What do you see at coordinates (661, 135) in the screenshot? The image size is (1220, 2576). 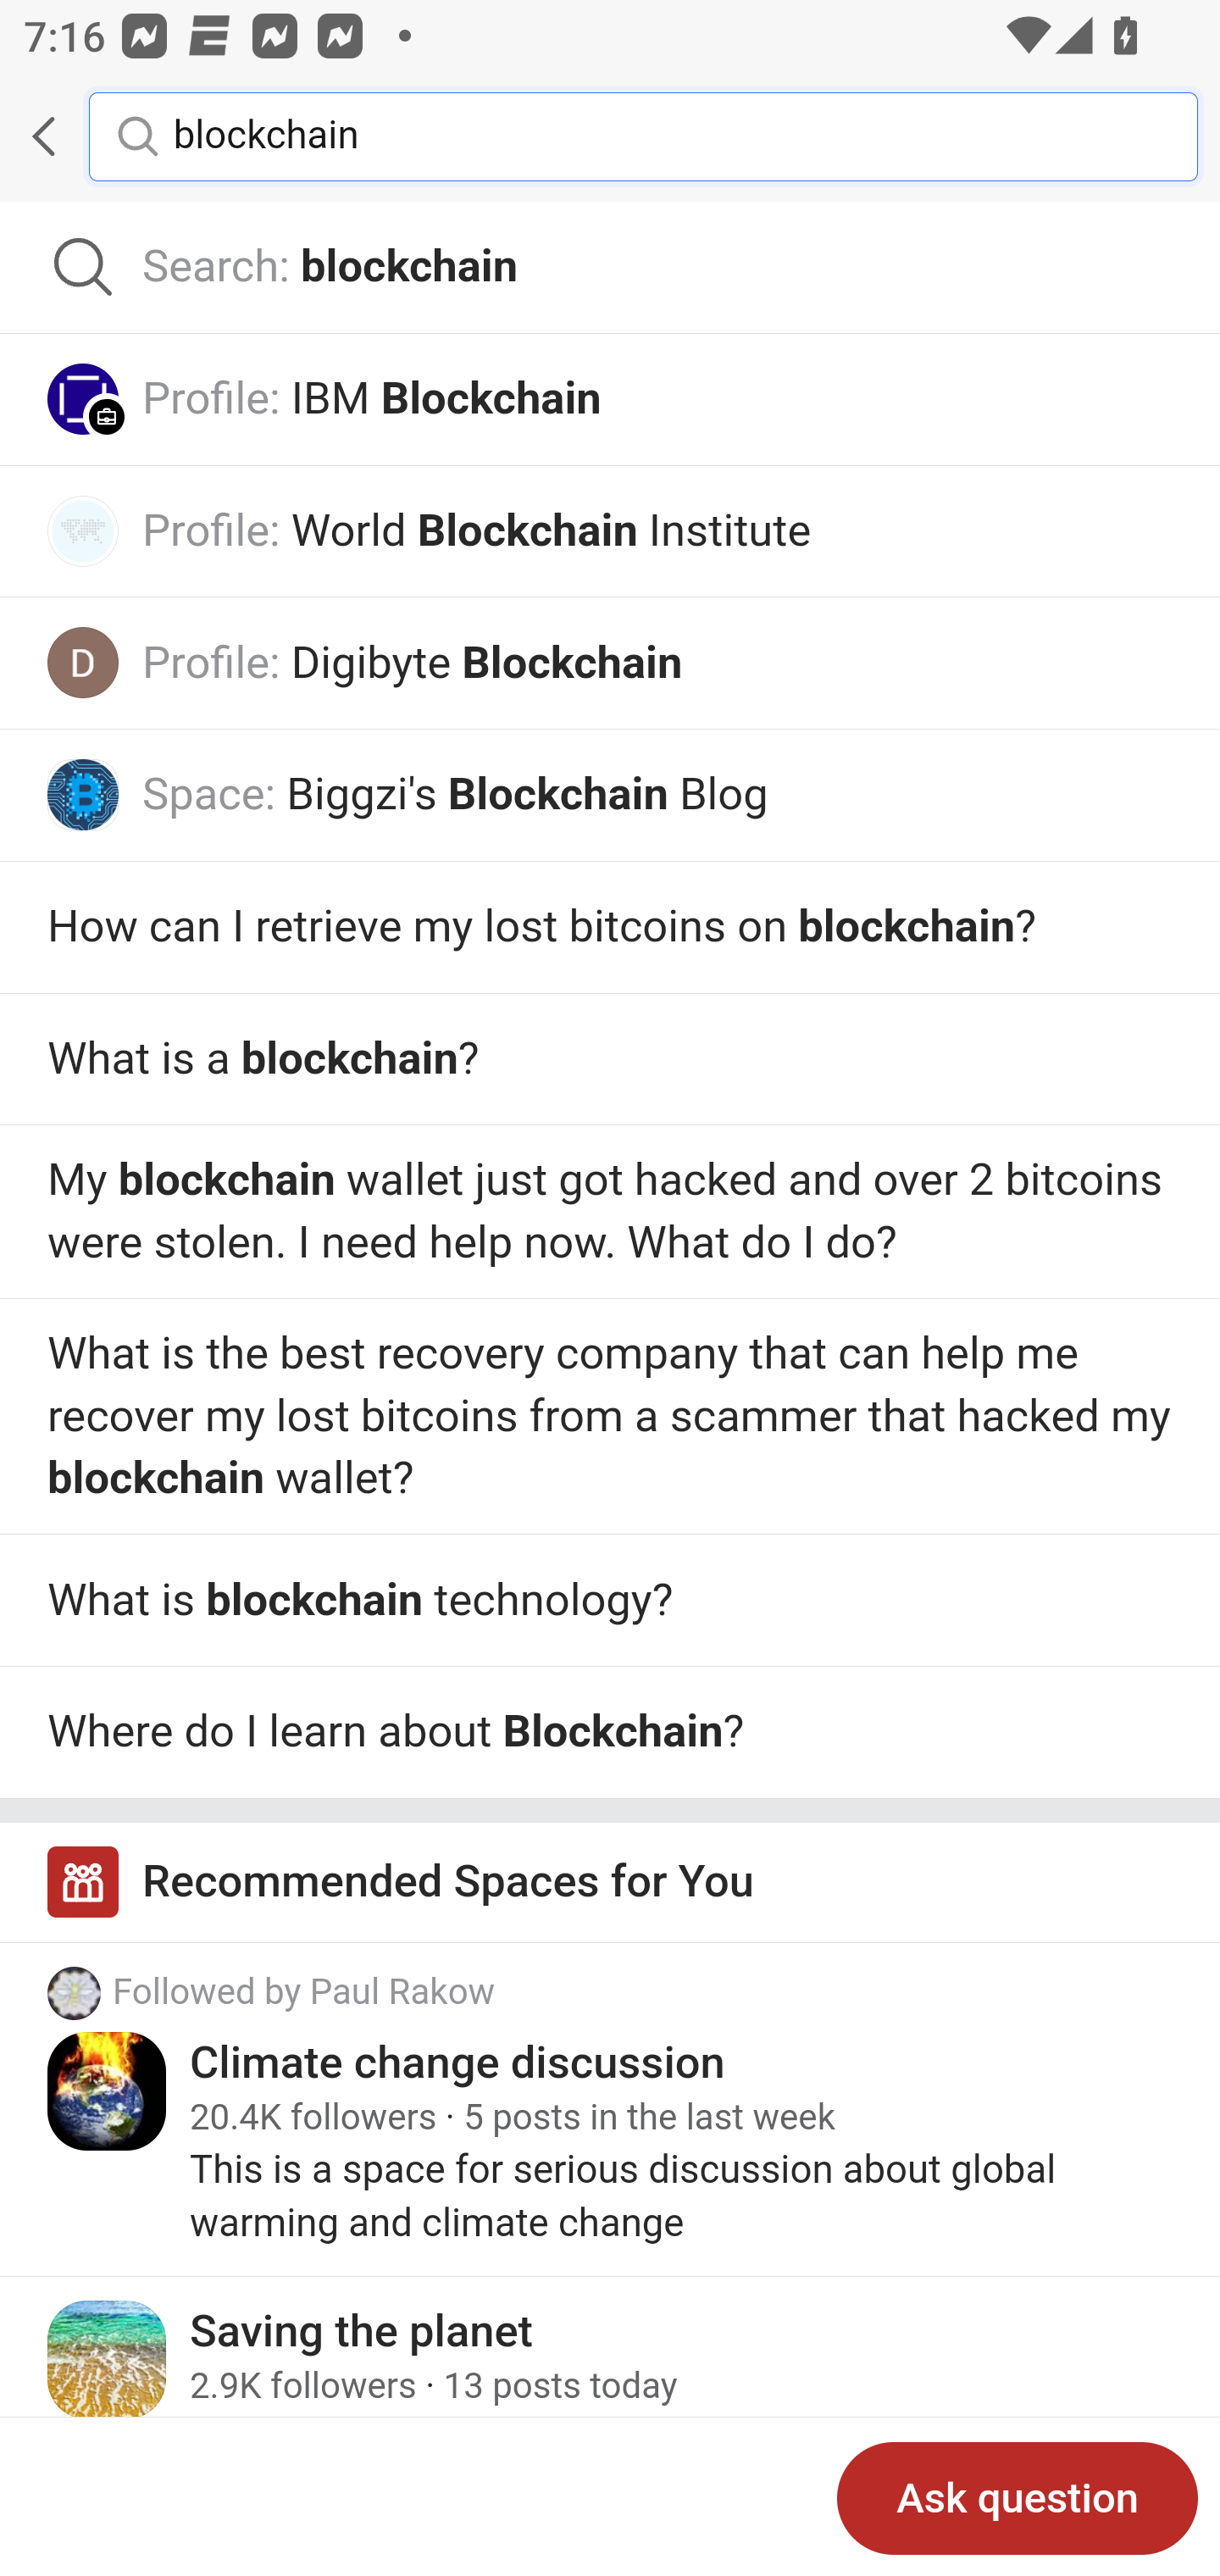 I see `blockchain` at bounding box center [661, 135].